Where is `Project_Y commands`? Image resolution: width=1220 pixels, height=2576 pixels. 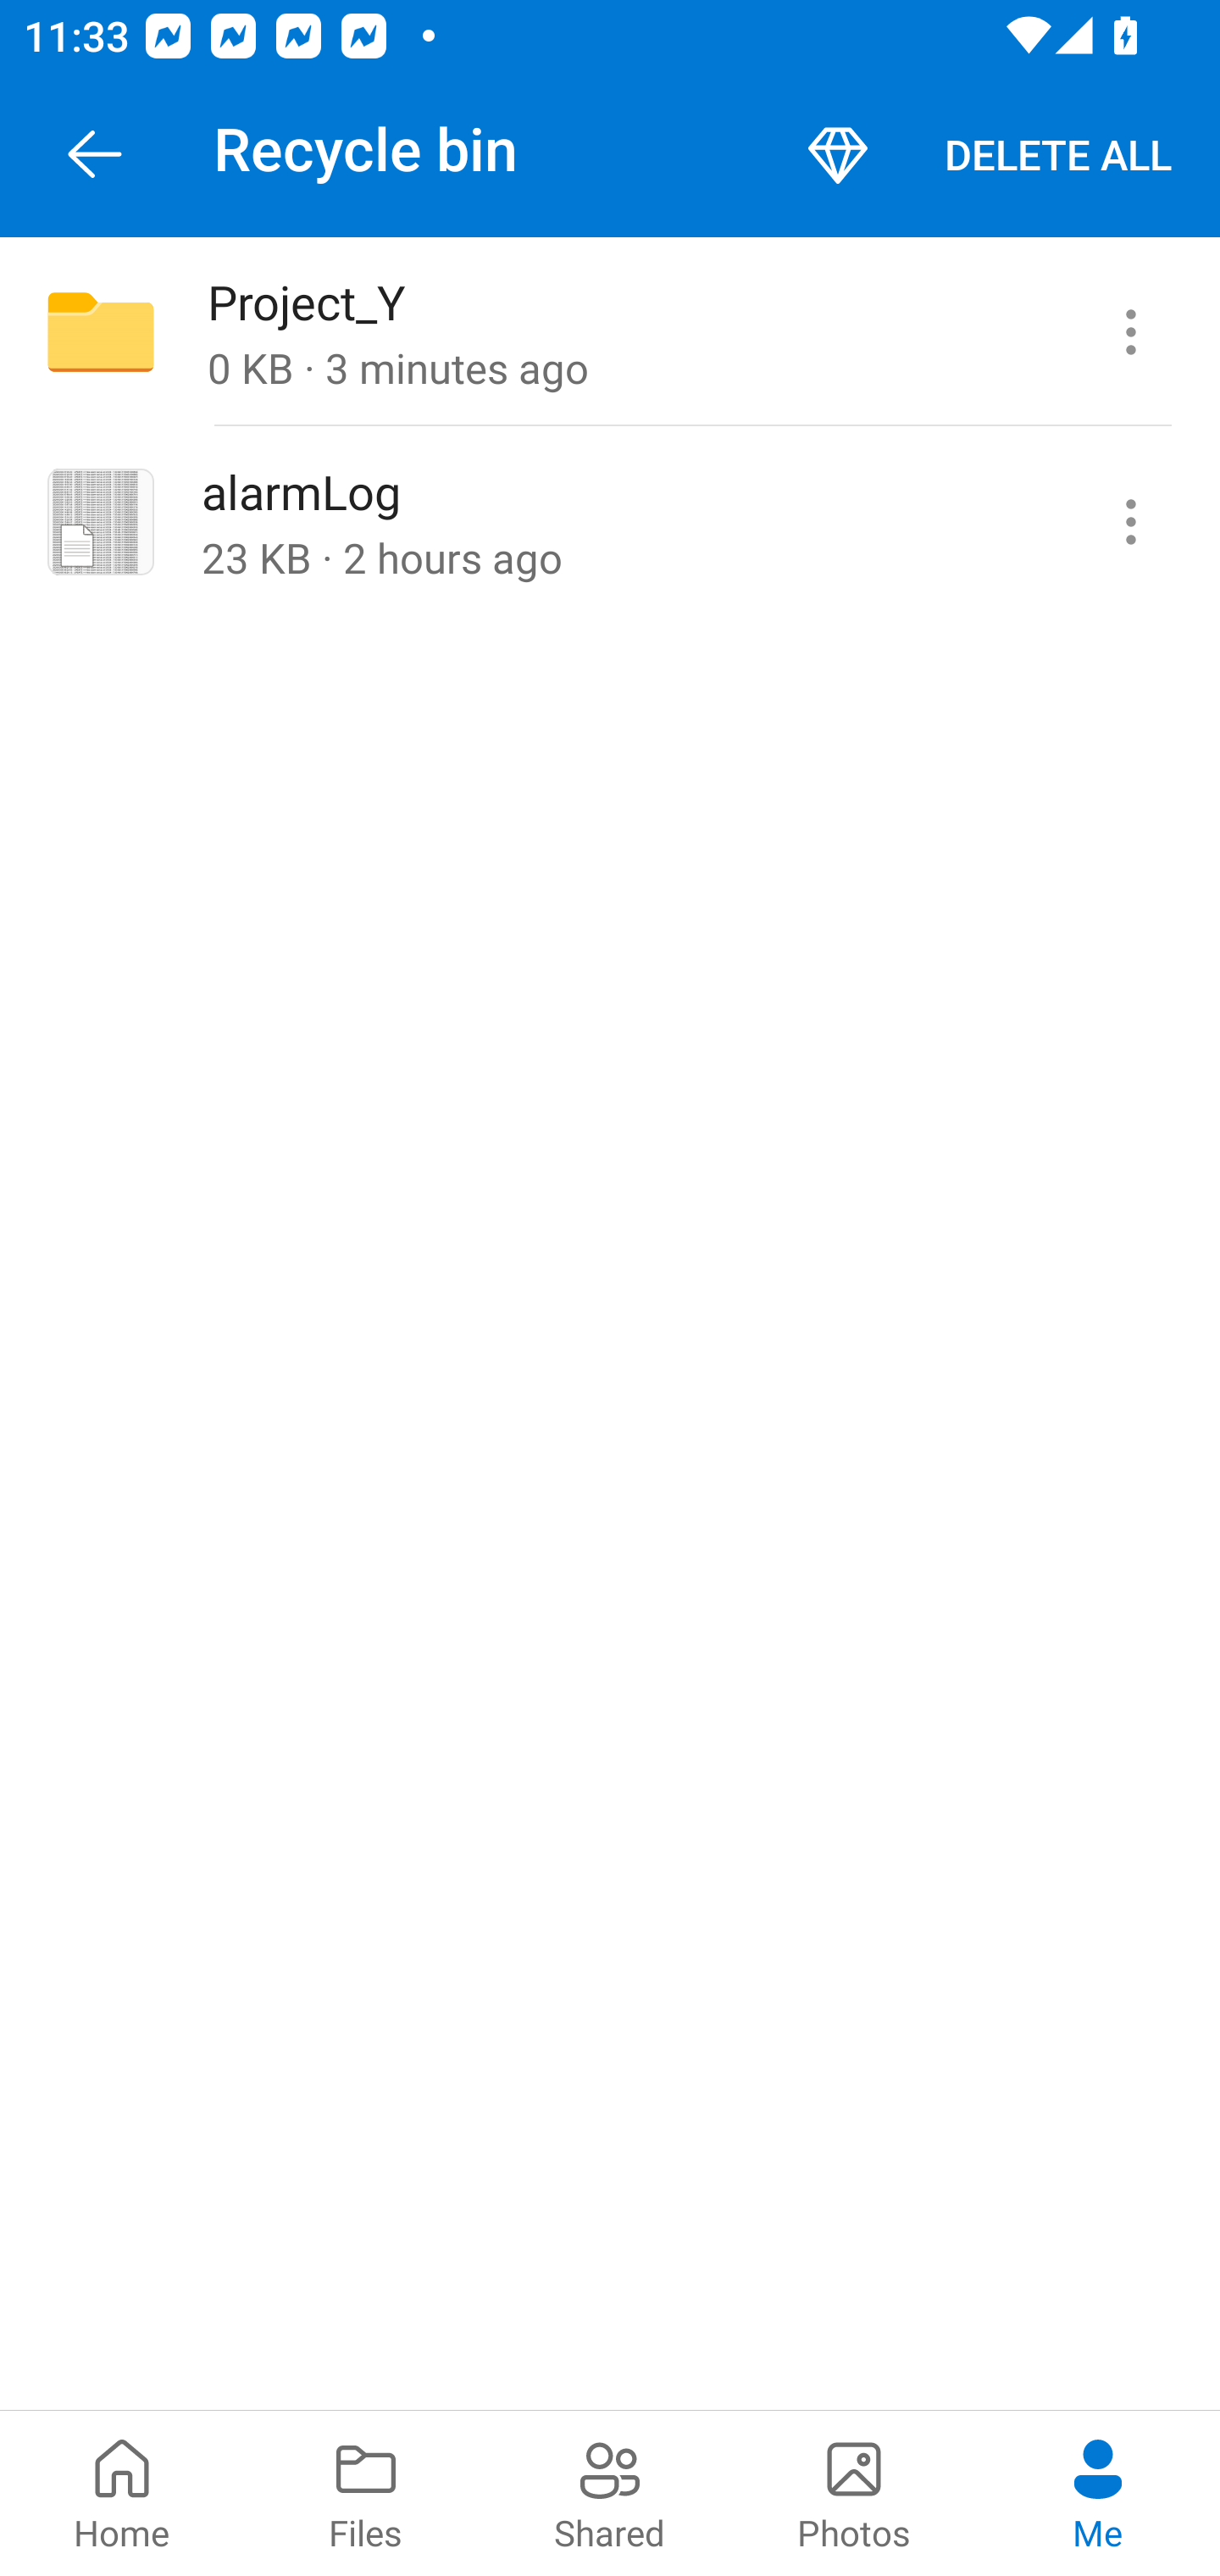 Project_Y commands is located at coordinates (1130, 332).